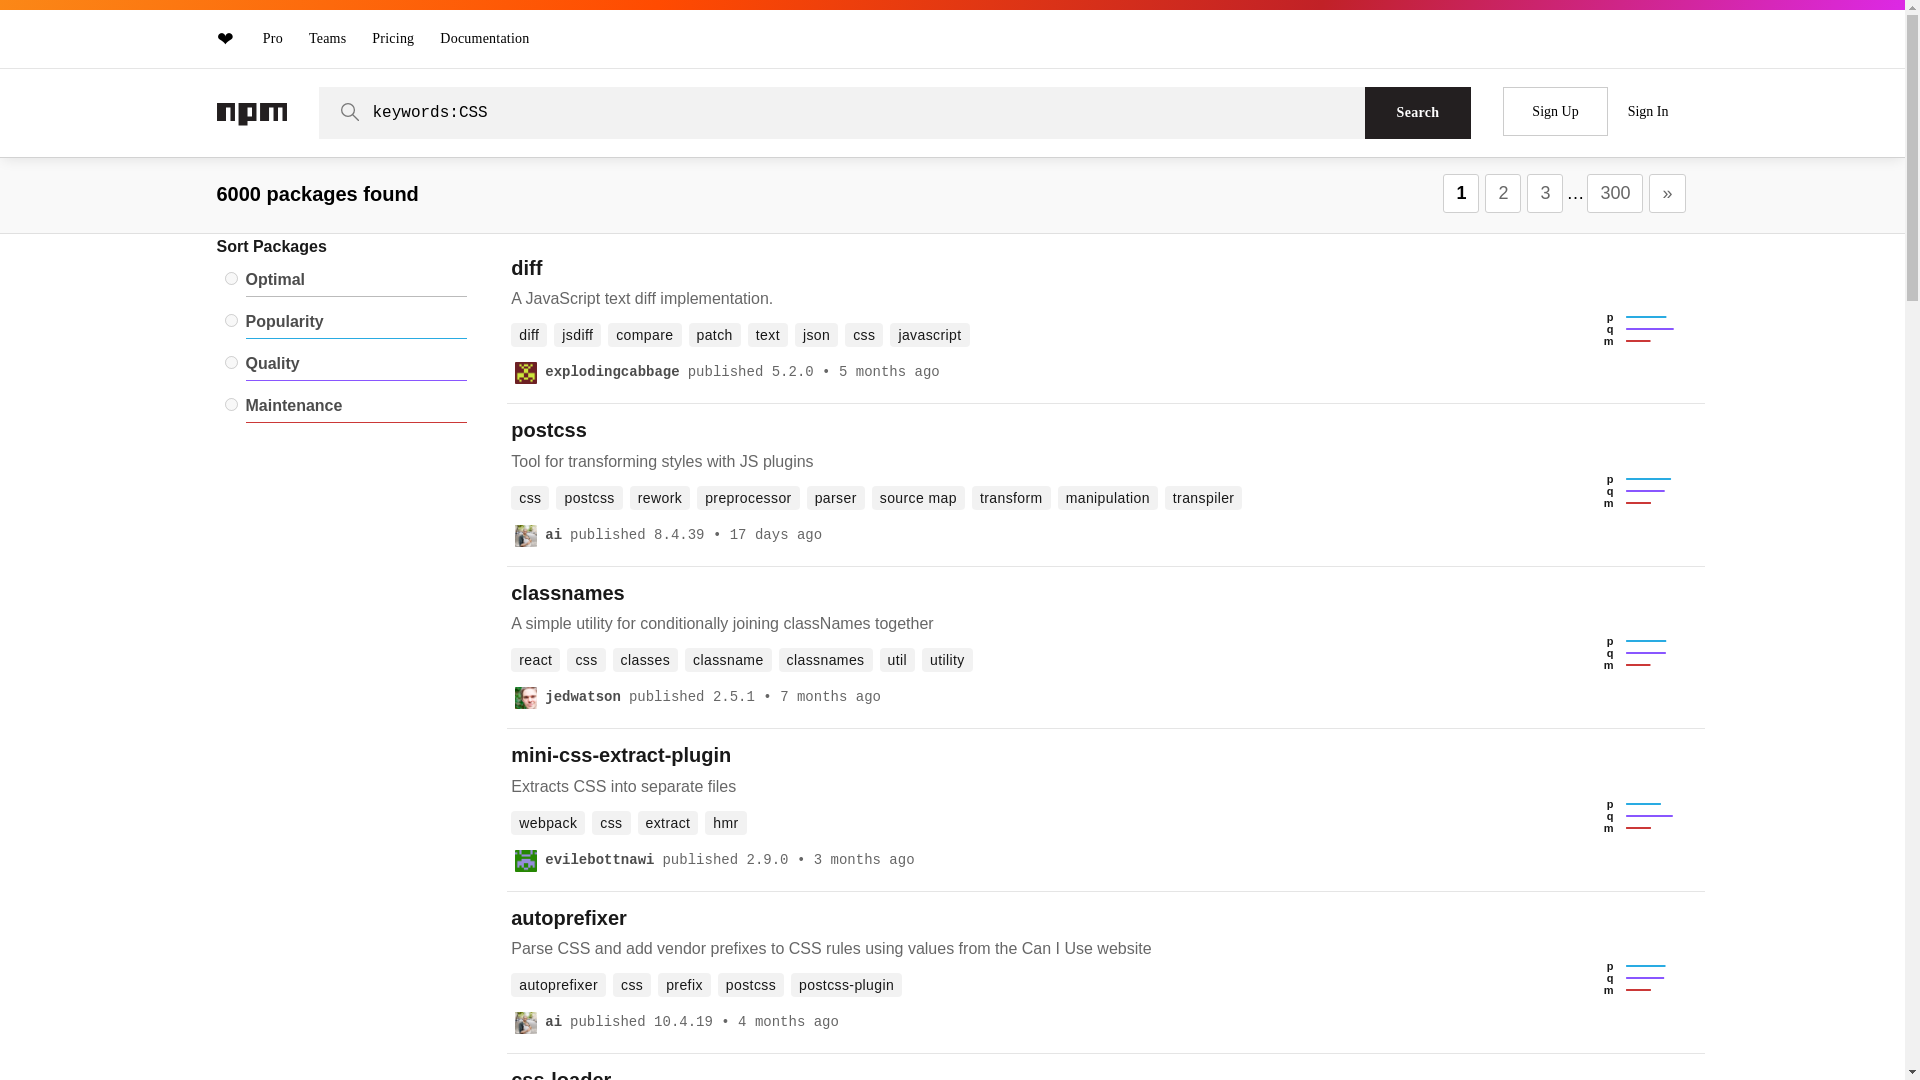 Image resolution: width=1920 pixels, height=1080 pixels. I want to click on Pro, so click(273, 38).